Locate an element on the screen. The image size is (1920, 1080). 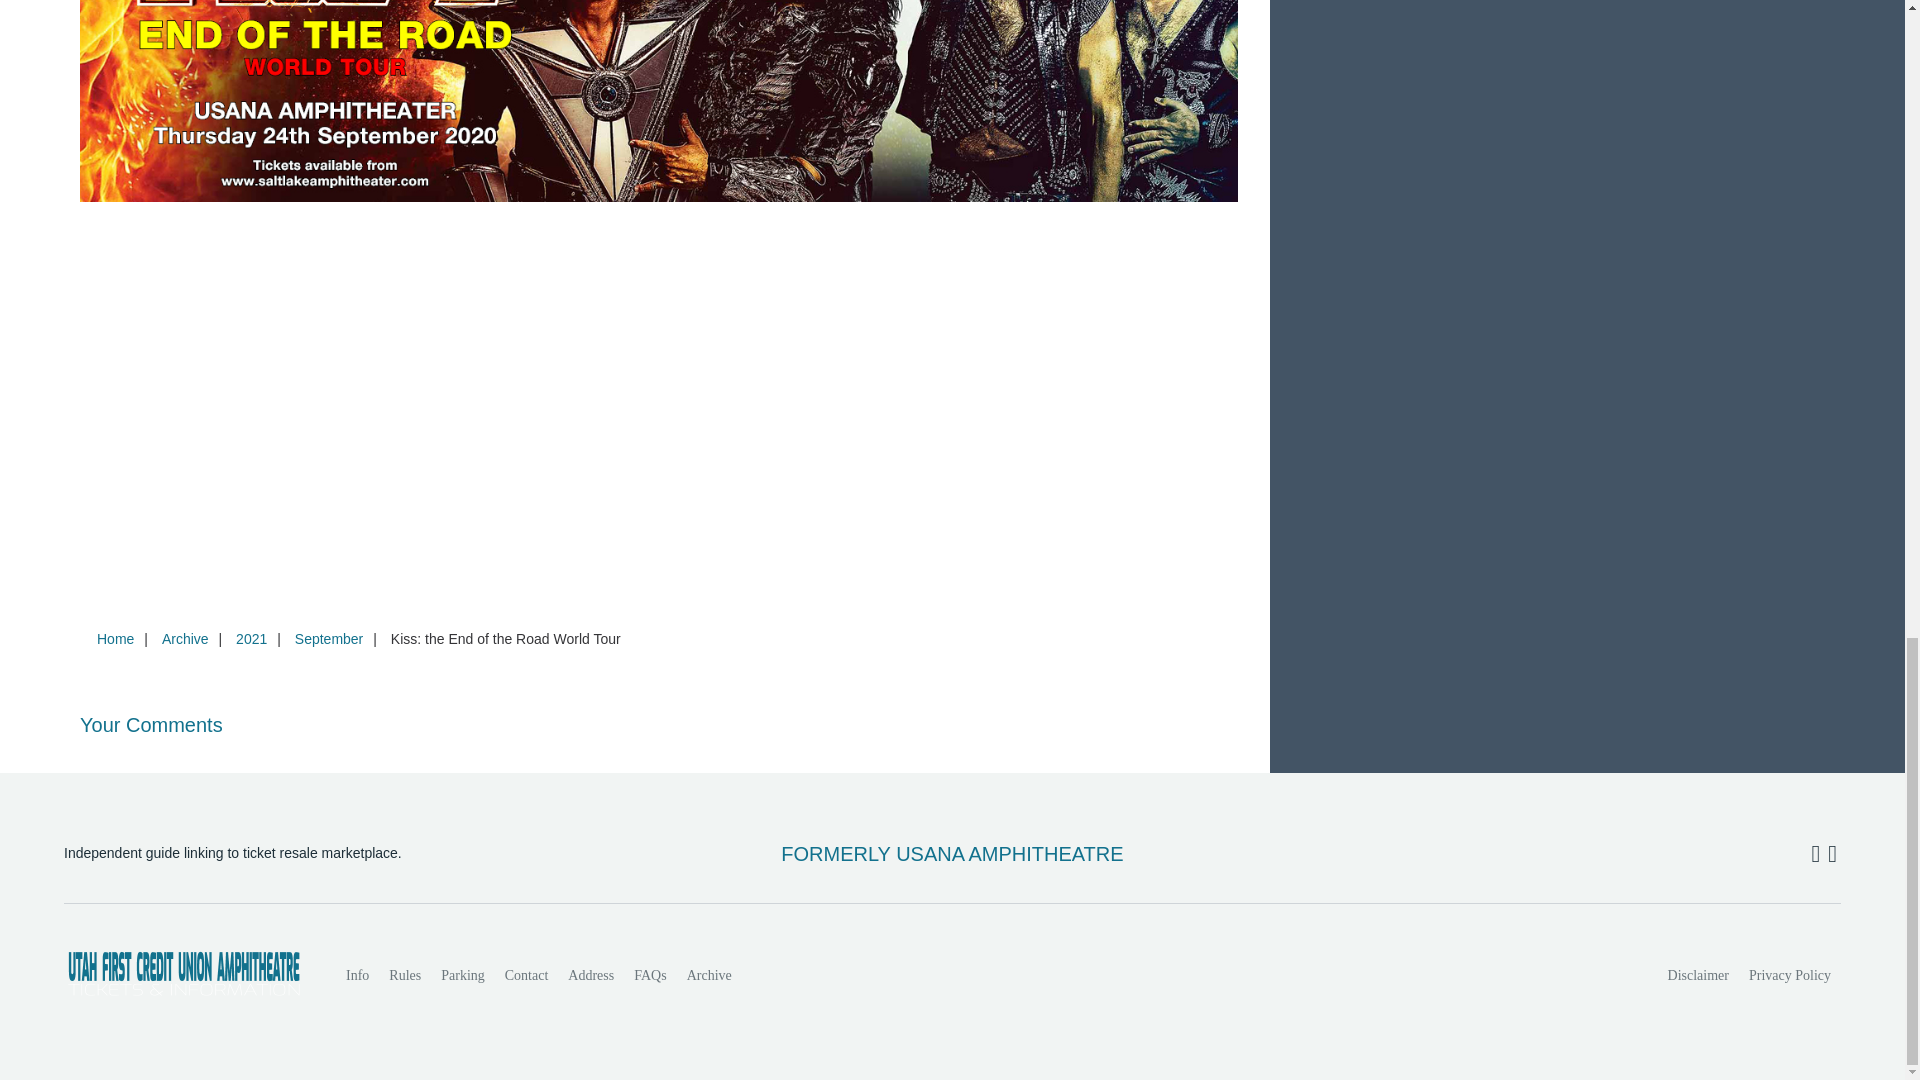
Contact is located at coordinates (526, 975).